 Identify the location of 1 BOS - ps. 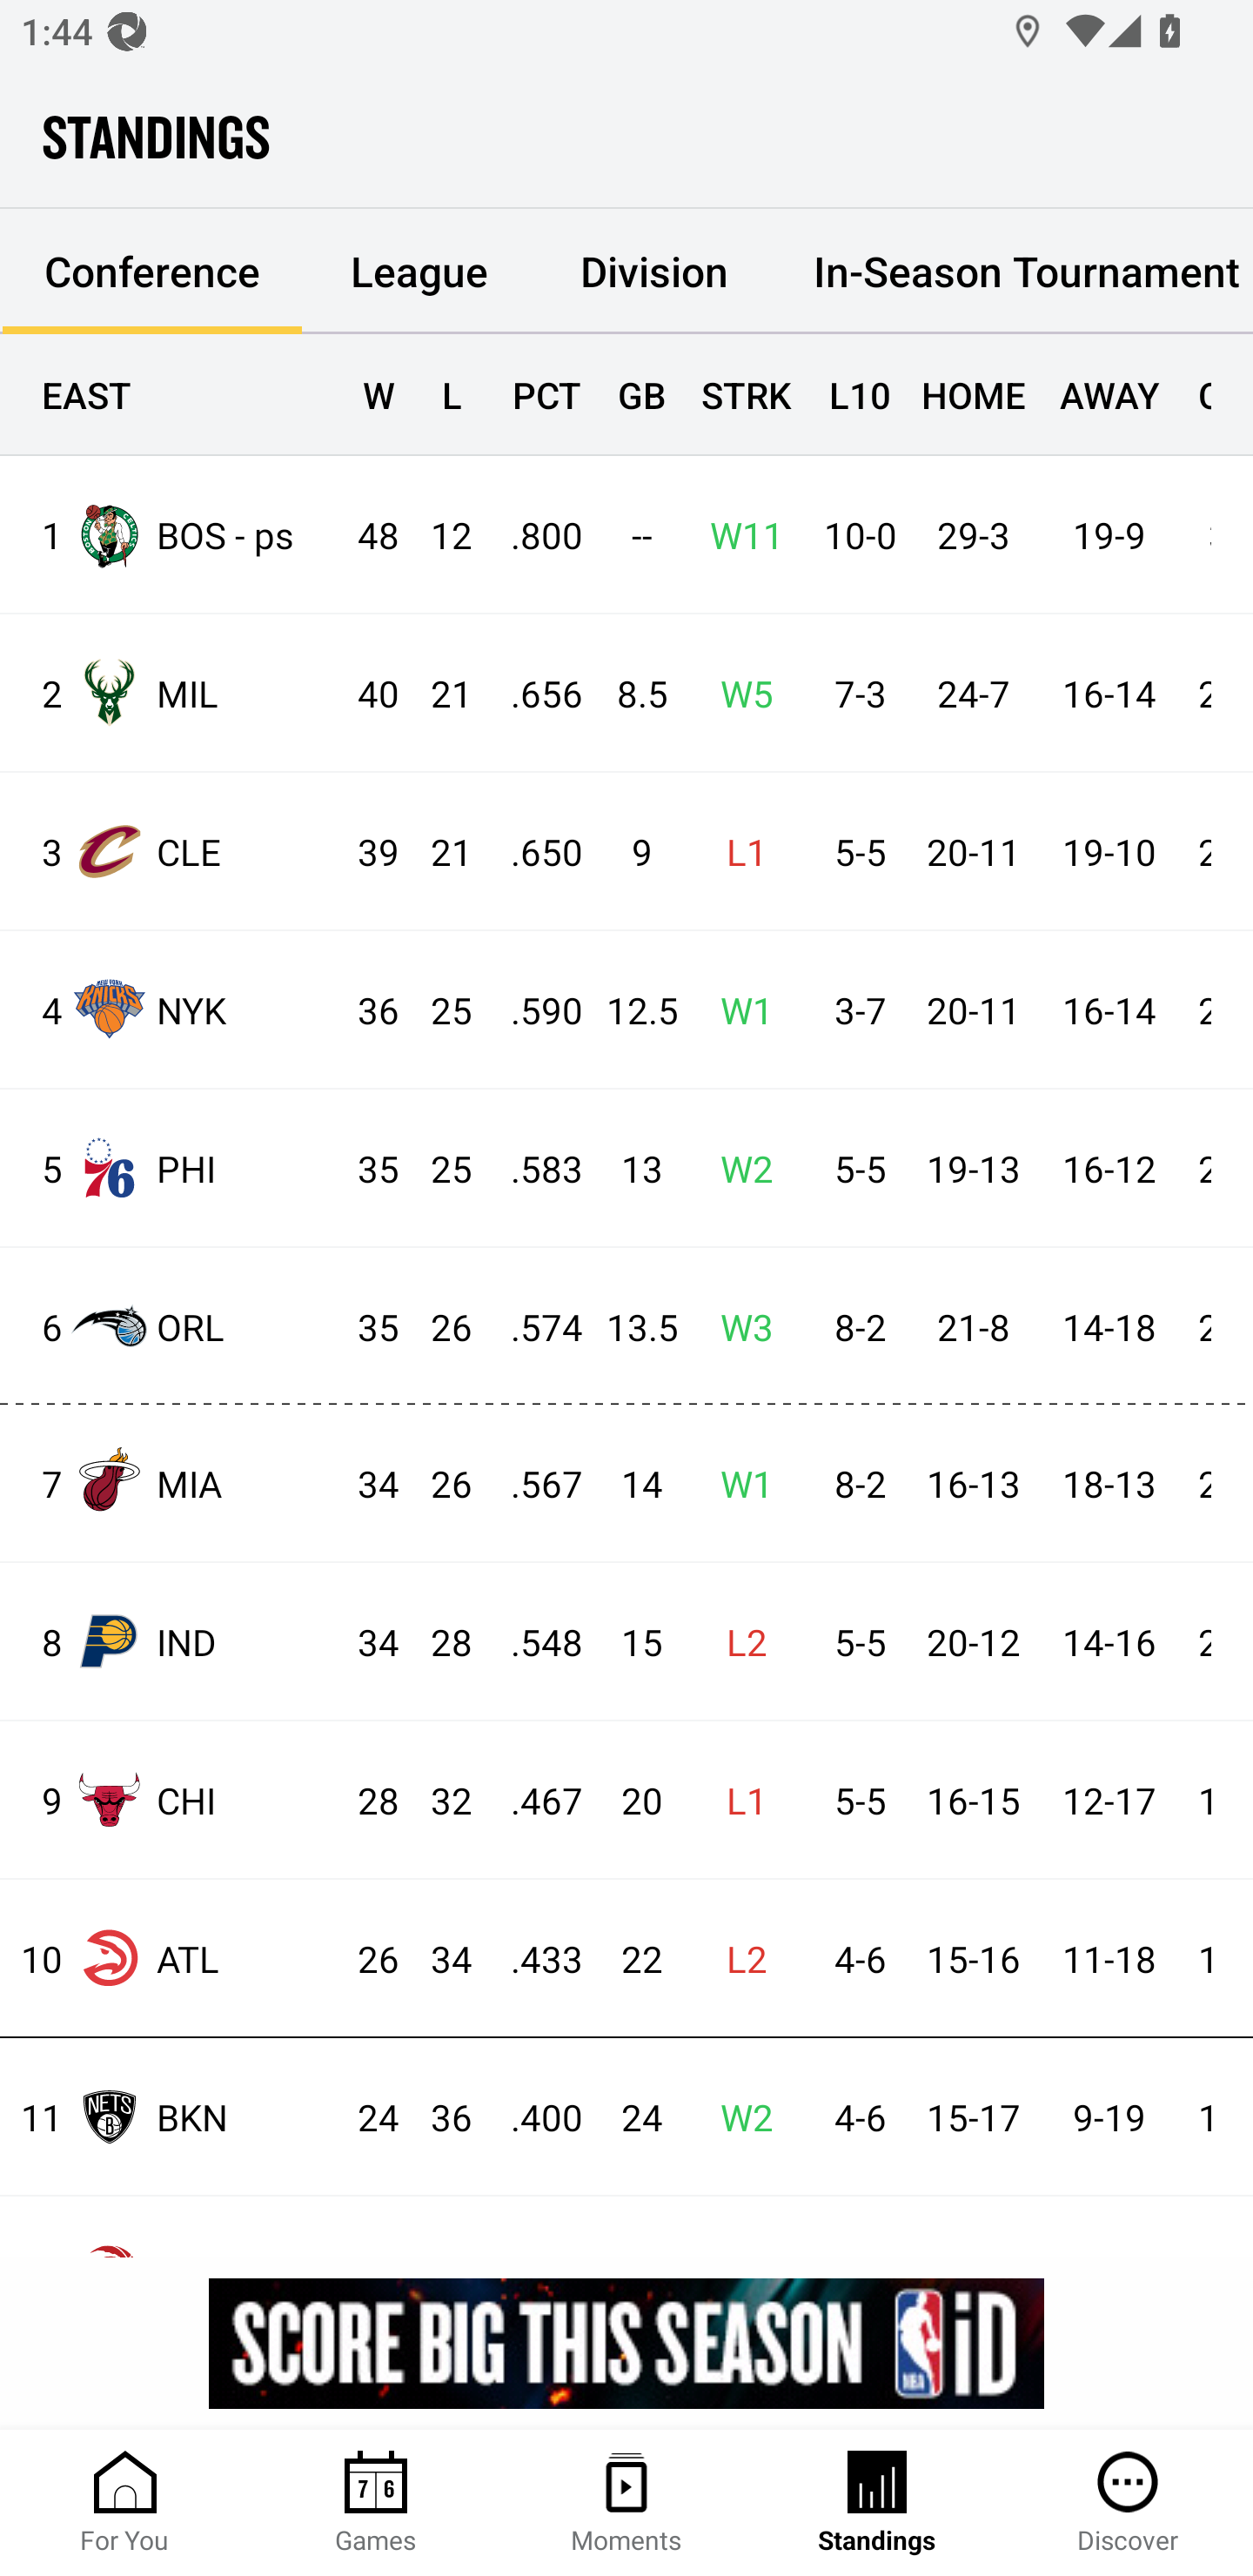
(171, 534).